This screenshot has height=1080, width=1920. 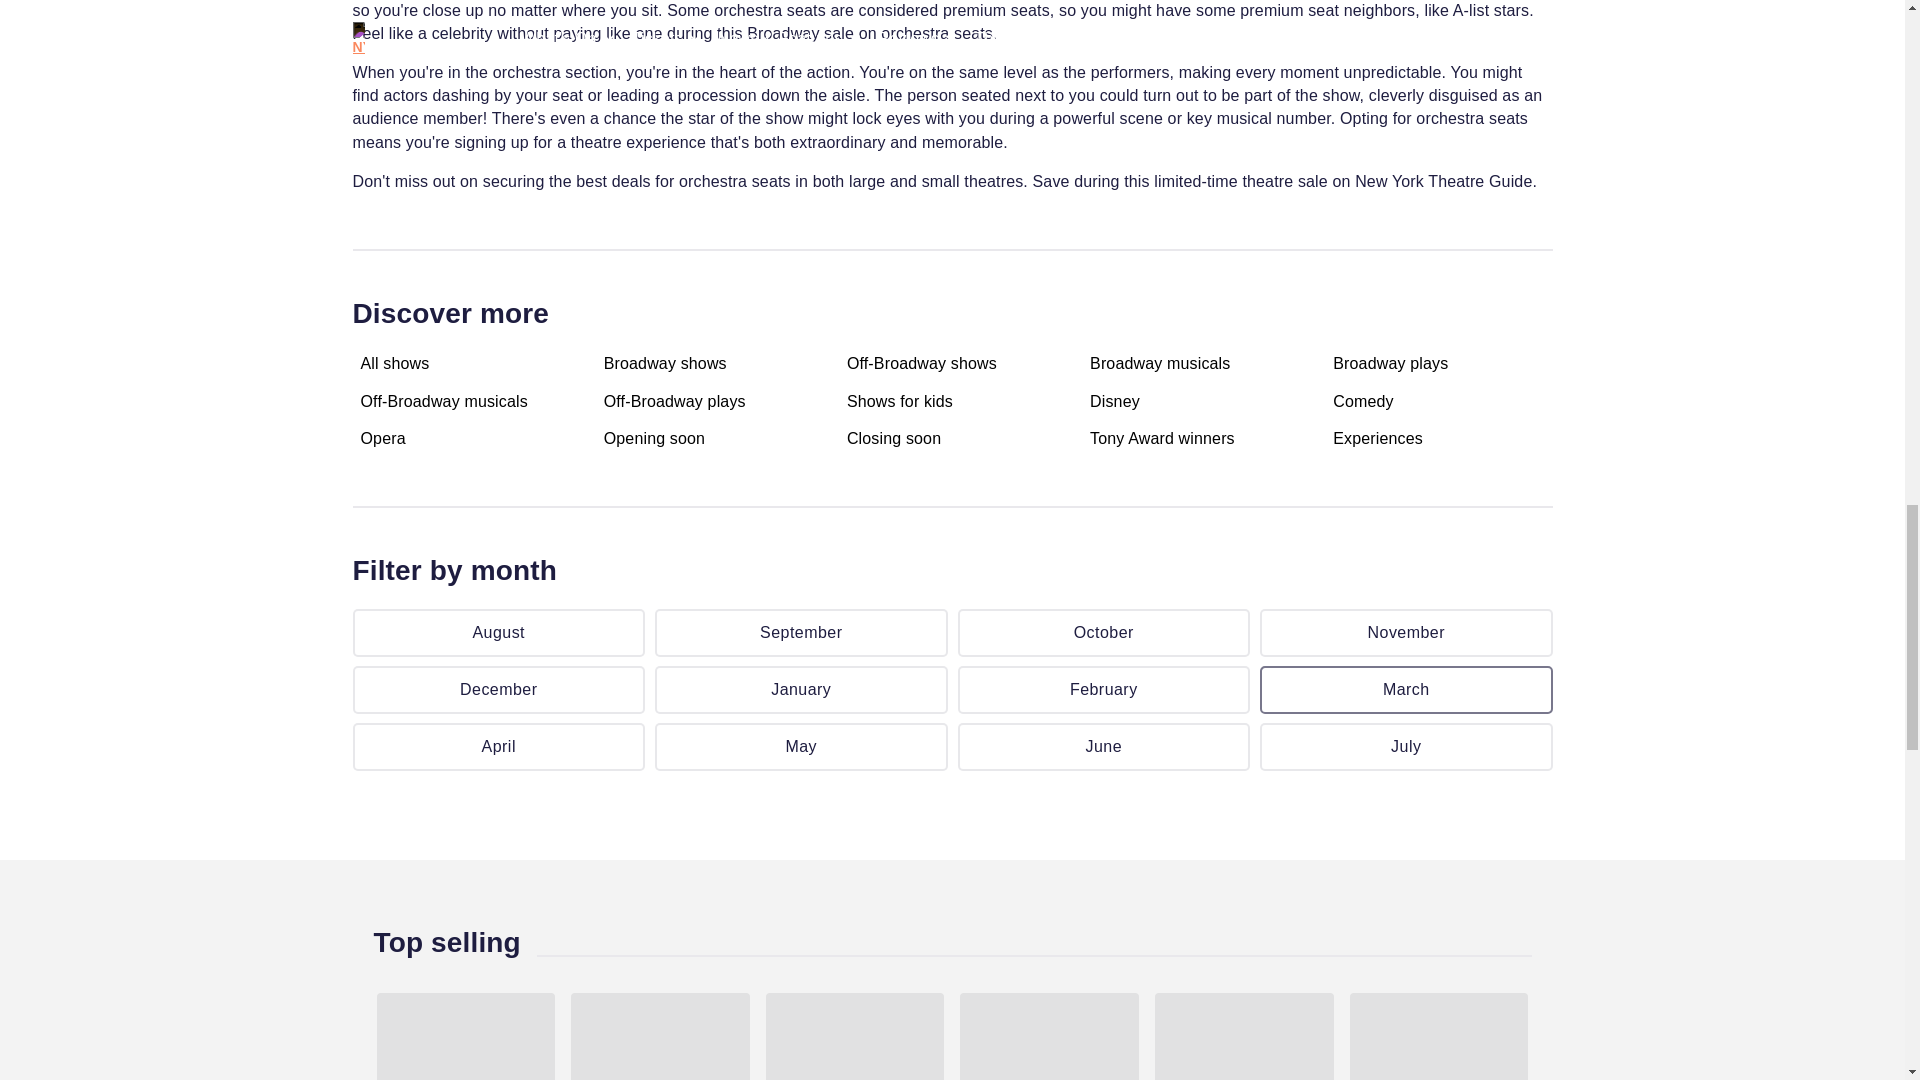 I want to click on Opening soon, so click(x=654, y=438).